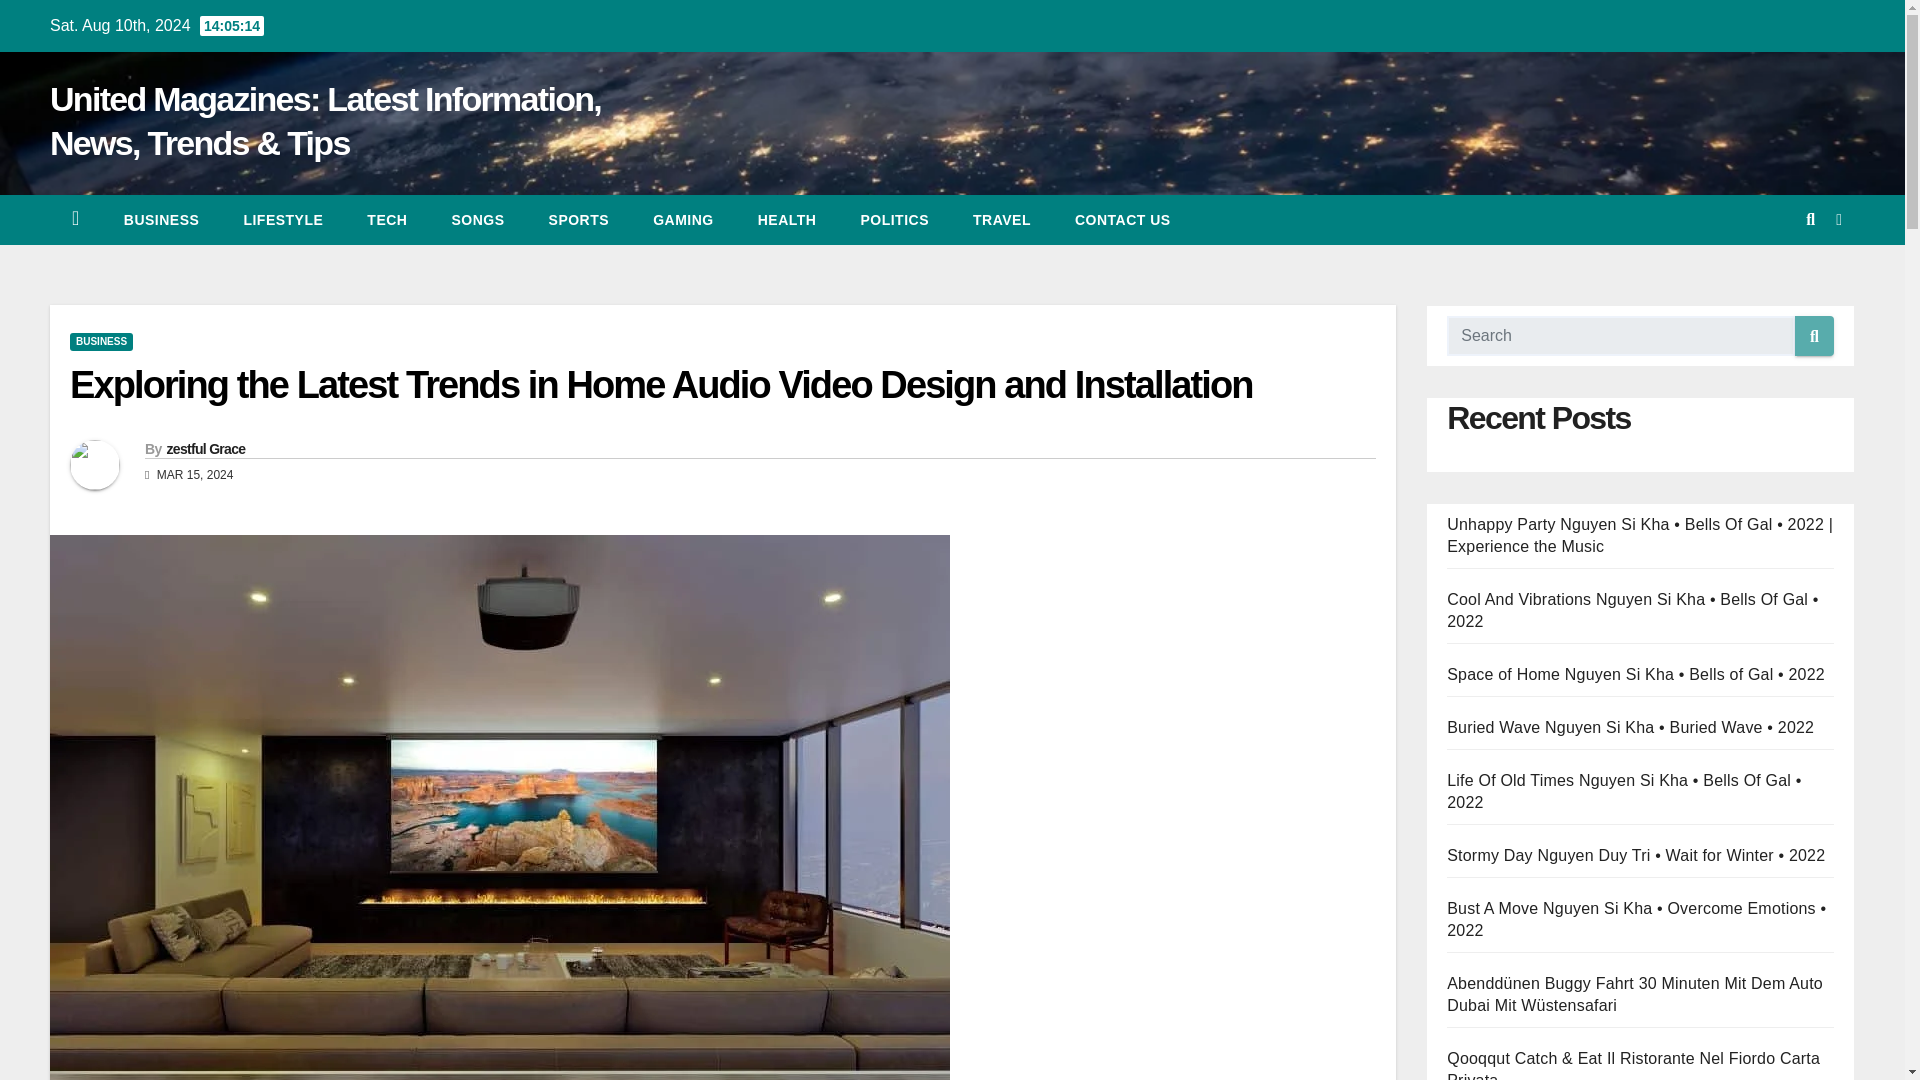 This screenshot has height=1080, width=1920. What do you see at coordinates (894, 220) in the screenshot?
I see `Politics` at bounding box center [894, 220].